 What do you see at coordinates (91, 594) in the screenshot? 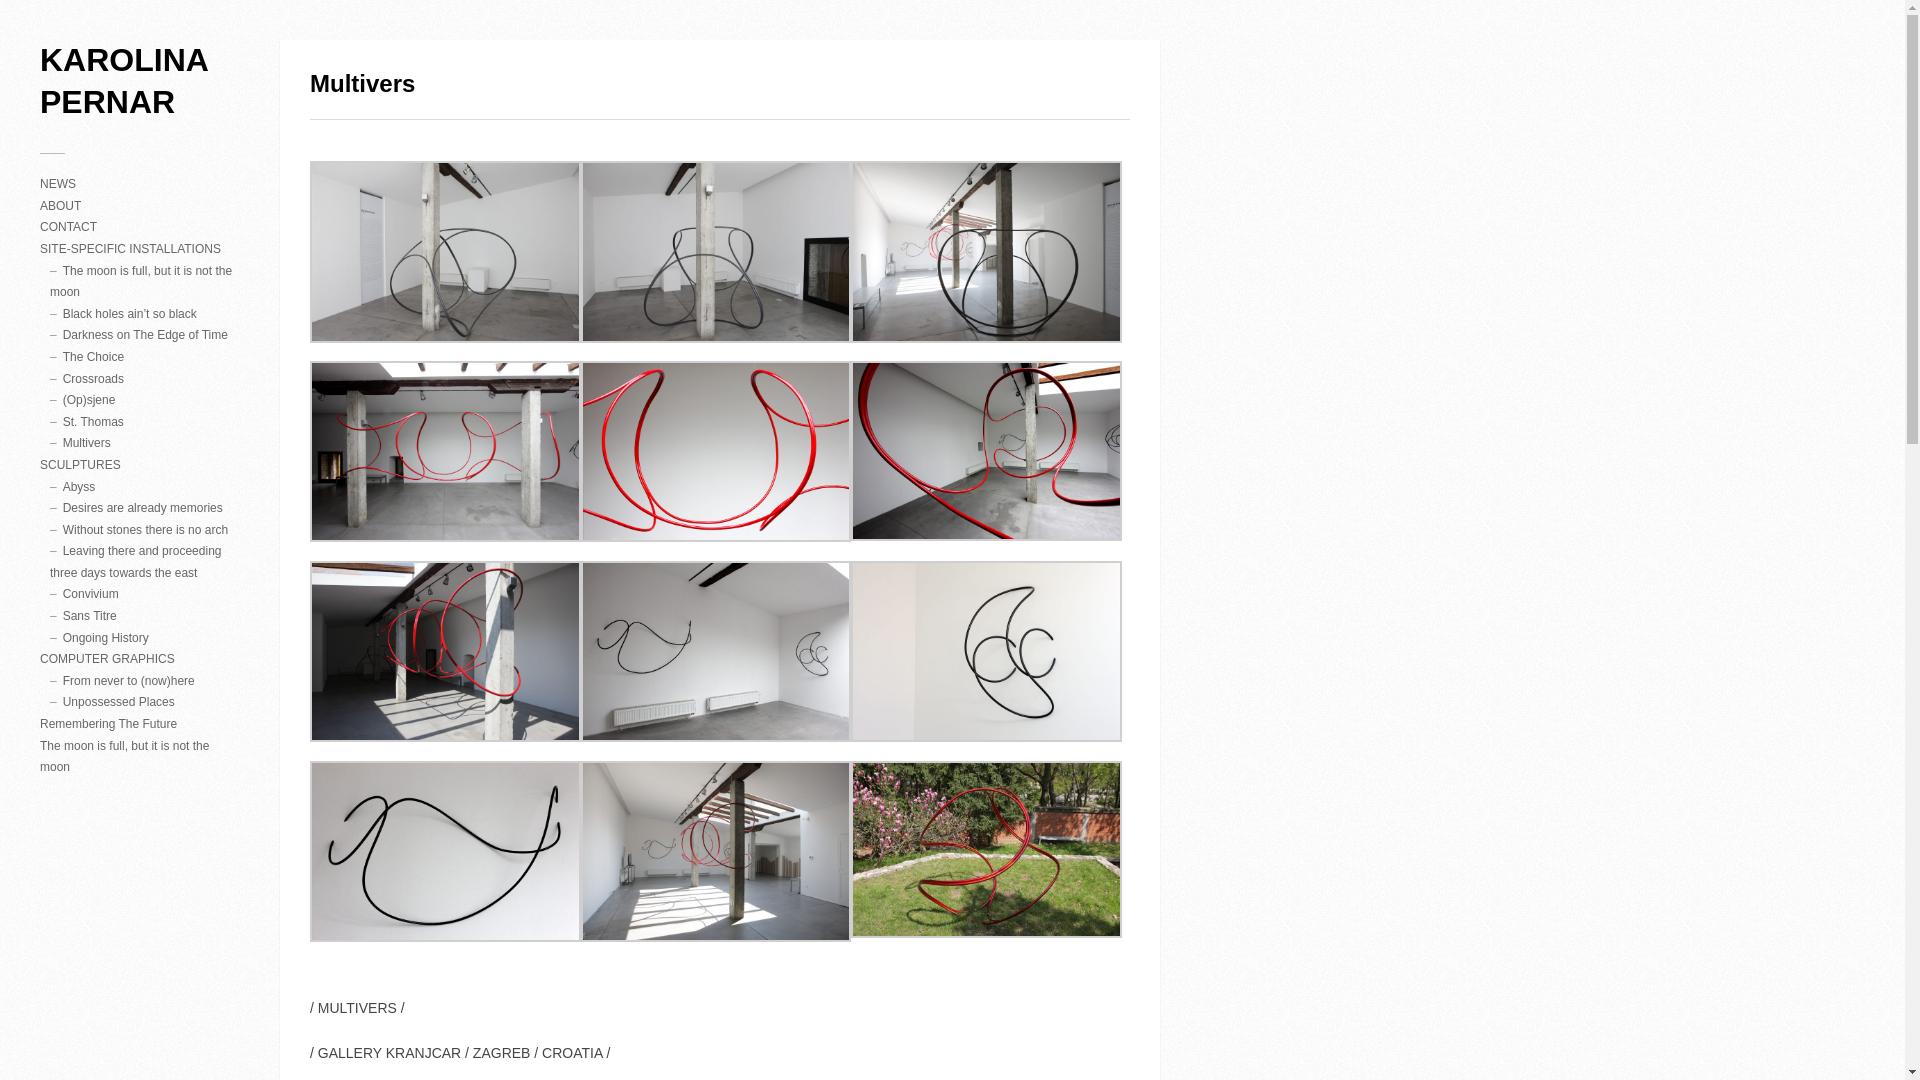
I see `Convivium` at bounding box center [91, 594].